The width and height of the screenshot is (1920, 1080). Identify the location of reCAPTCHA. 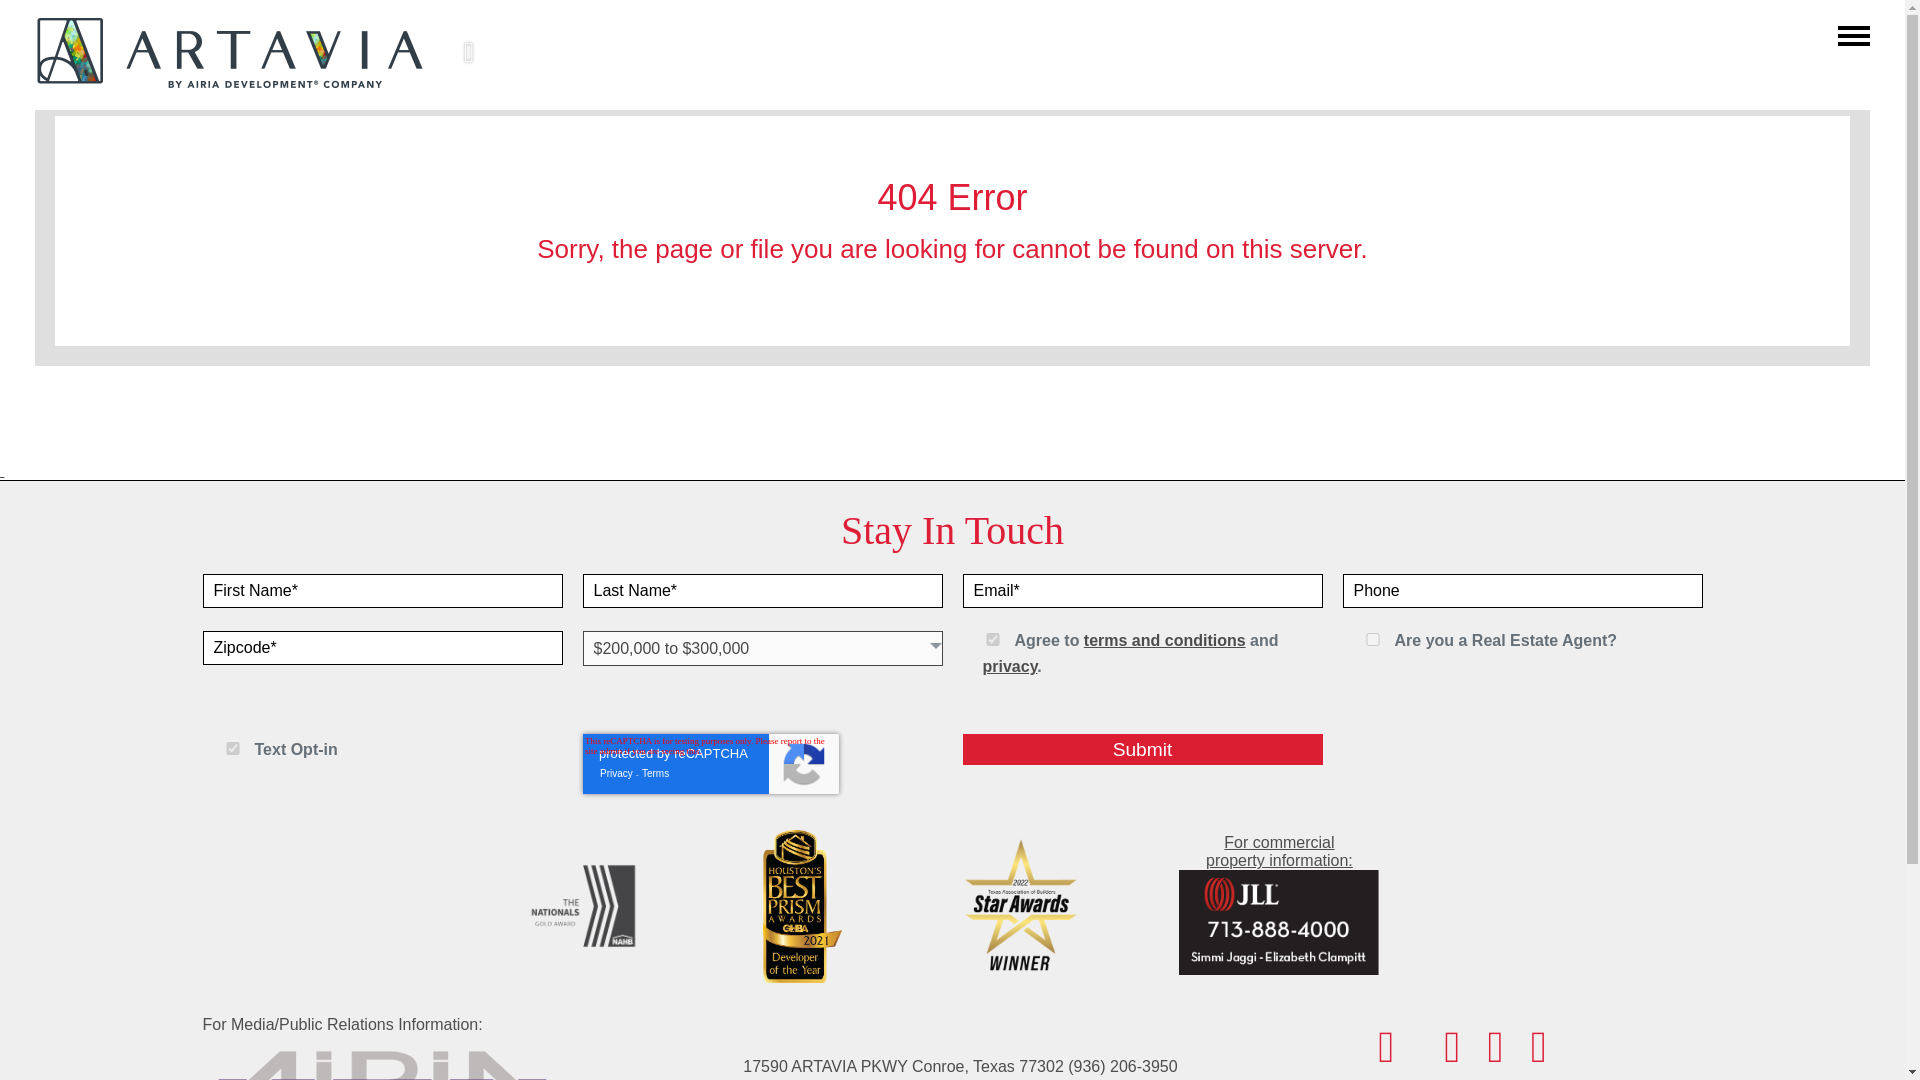
(709, 764).